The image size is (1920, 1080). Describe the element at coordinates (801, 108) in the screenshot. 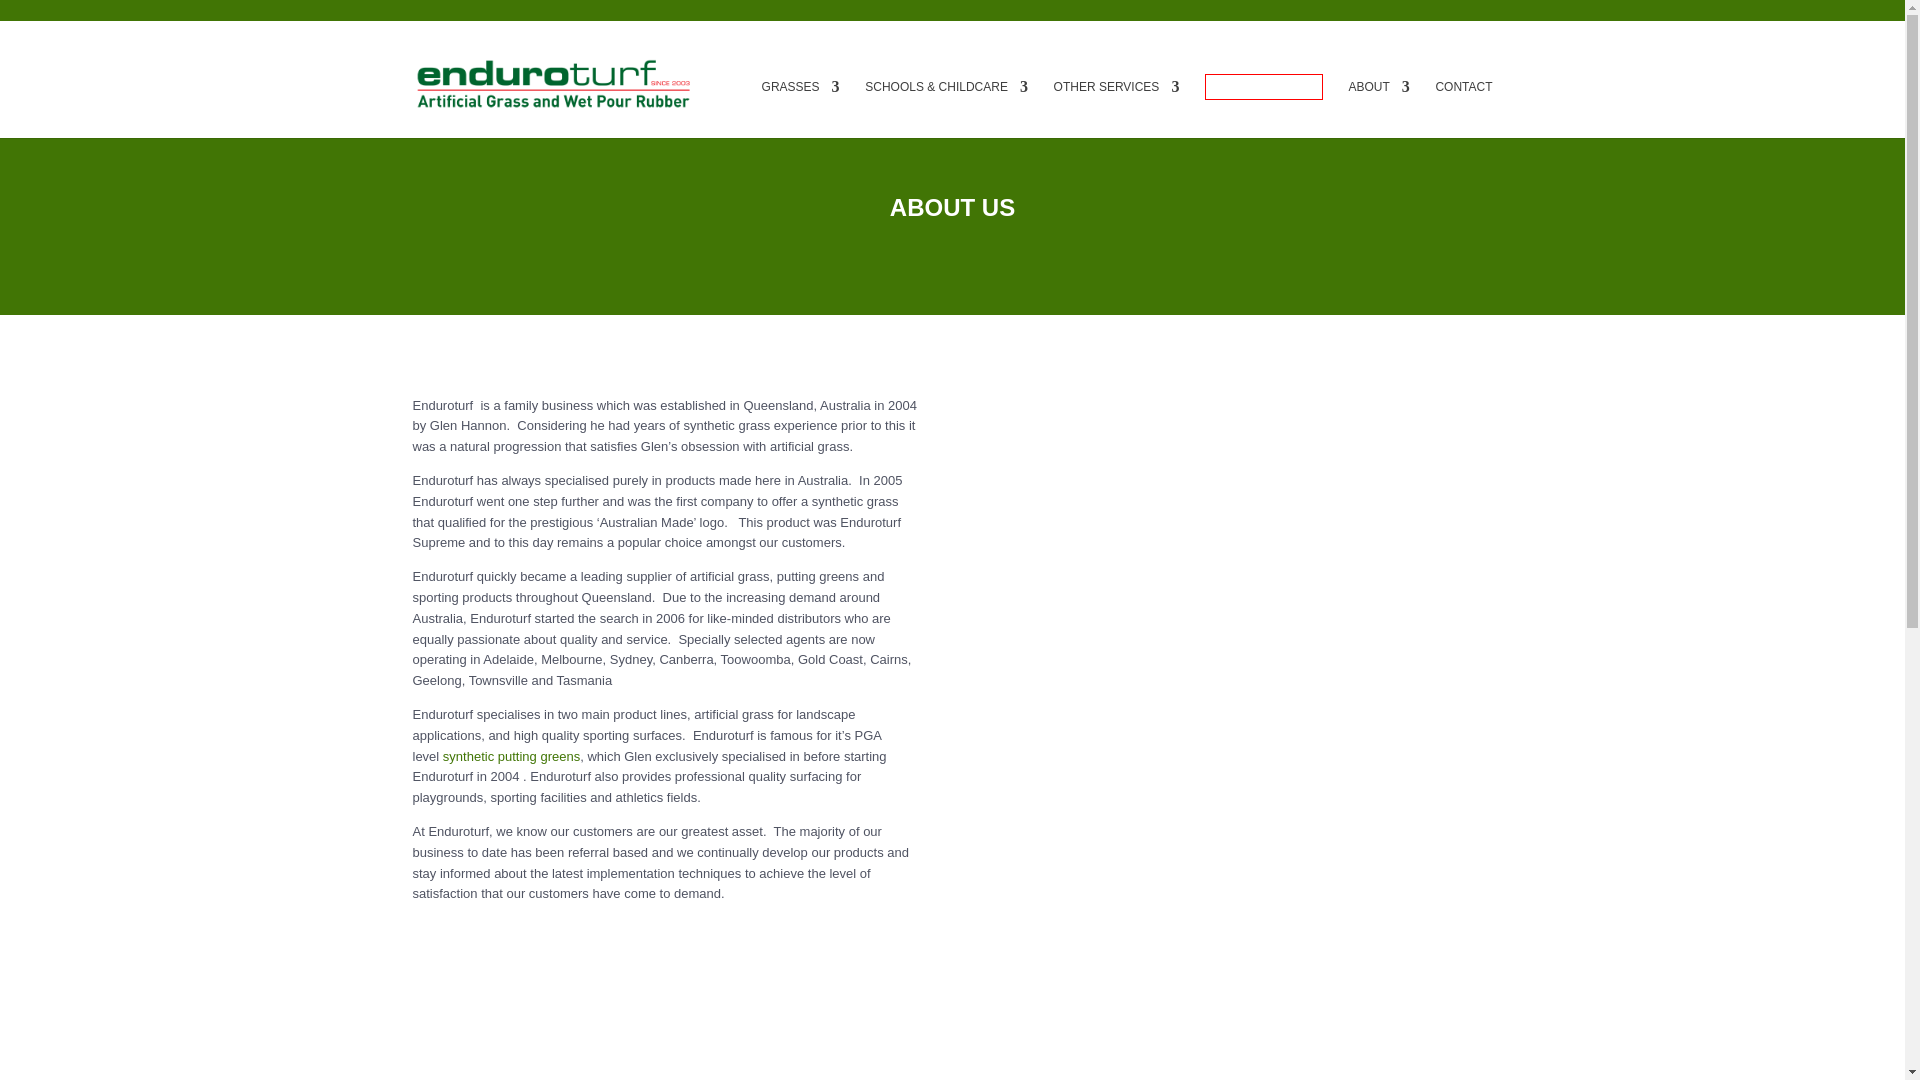

I see `GRASSES` at that location.